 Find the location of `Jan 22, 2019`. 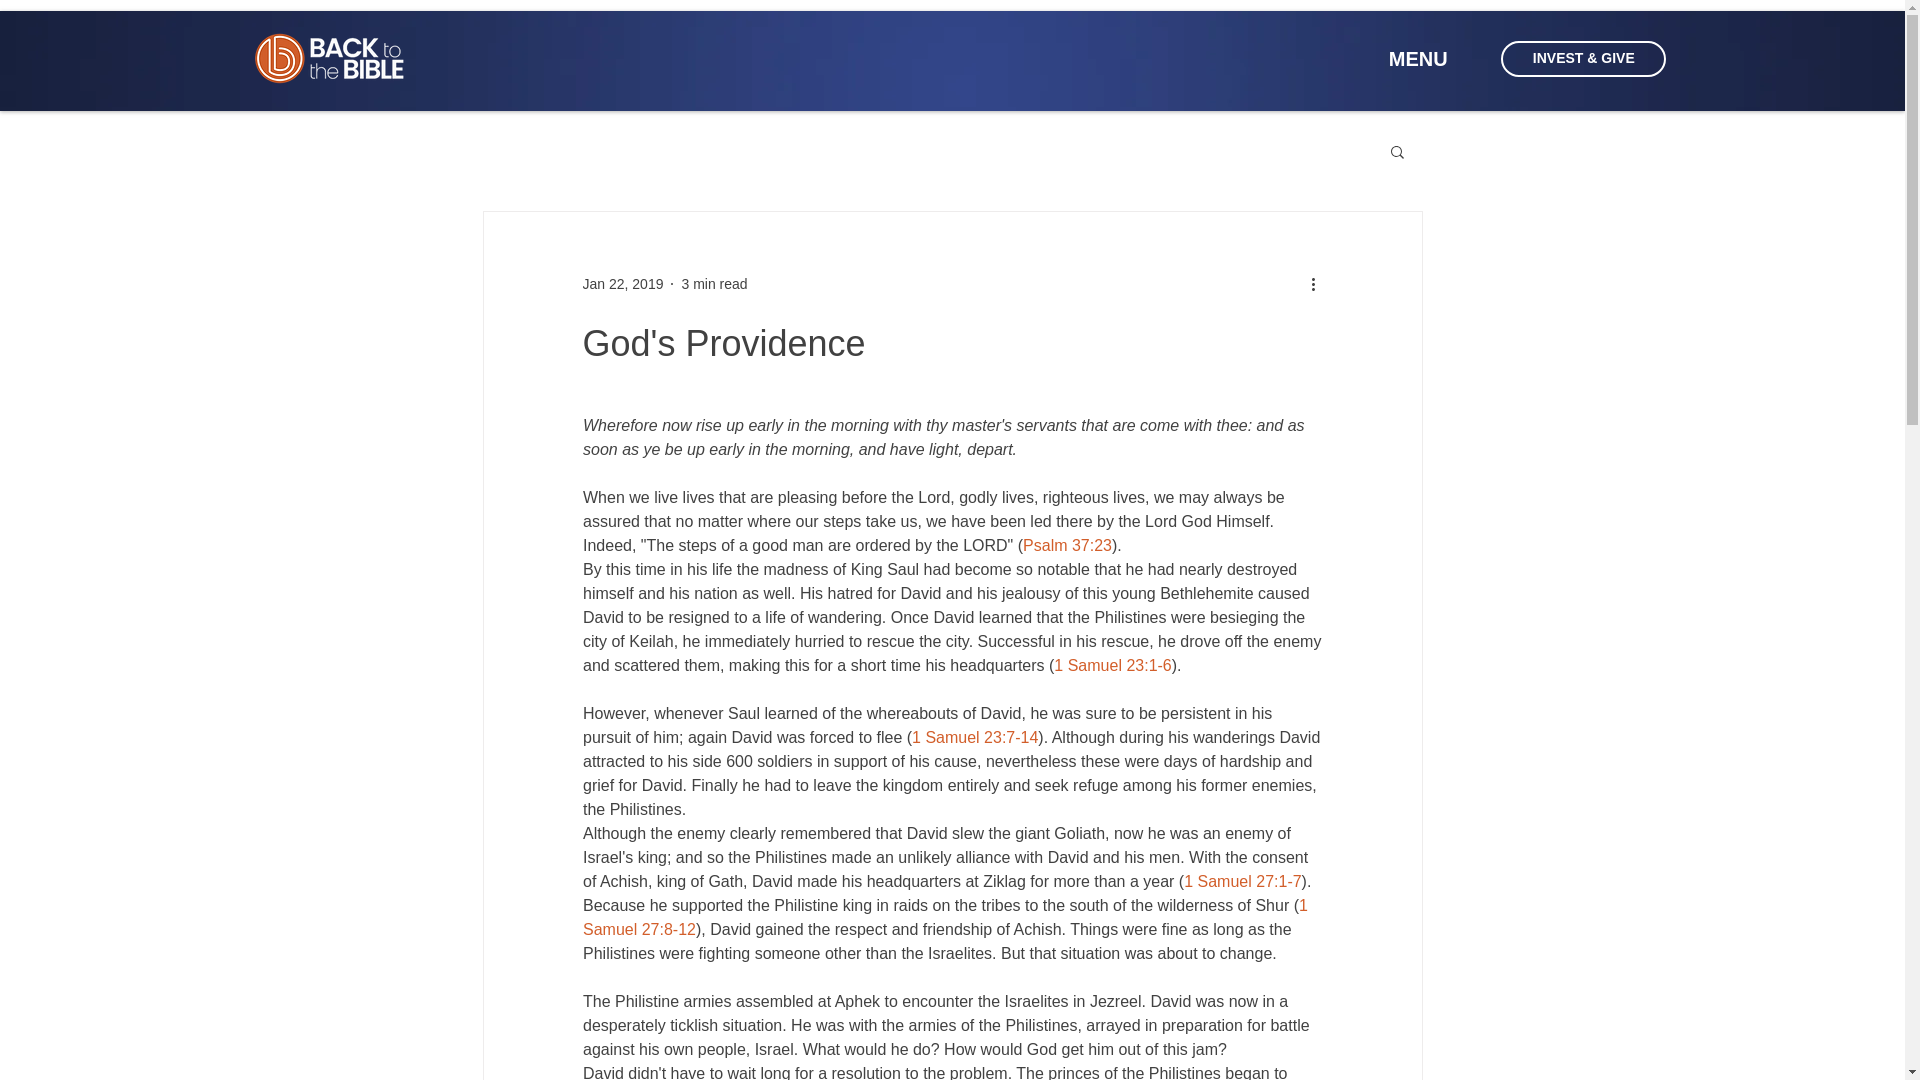

Jan 22, 2019 is located at coordinates (622, 284).